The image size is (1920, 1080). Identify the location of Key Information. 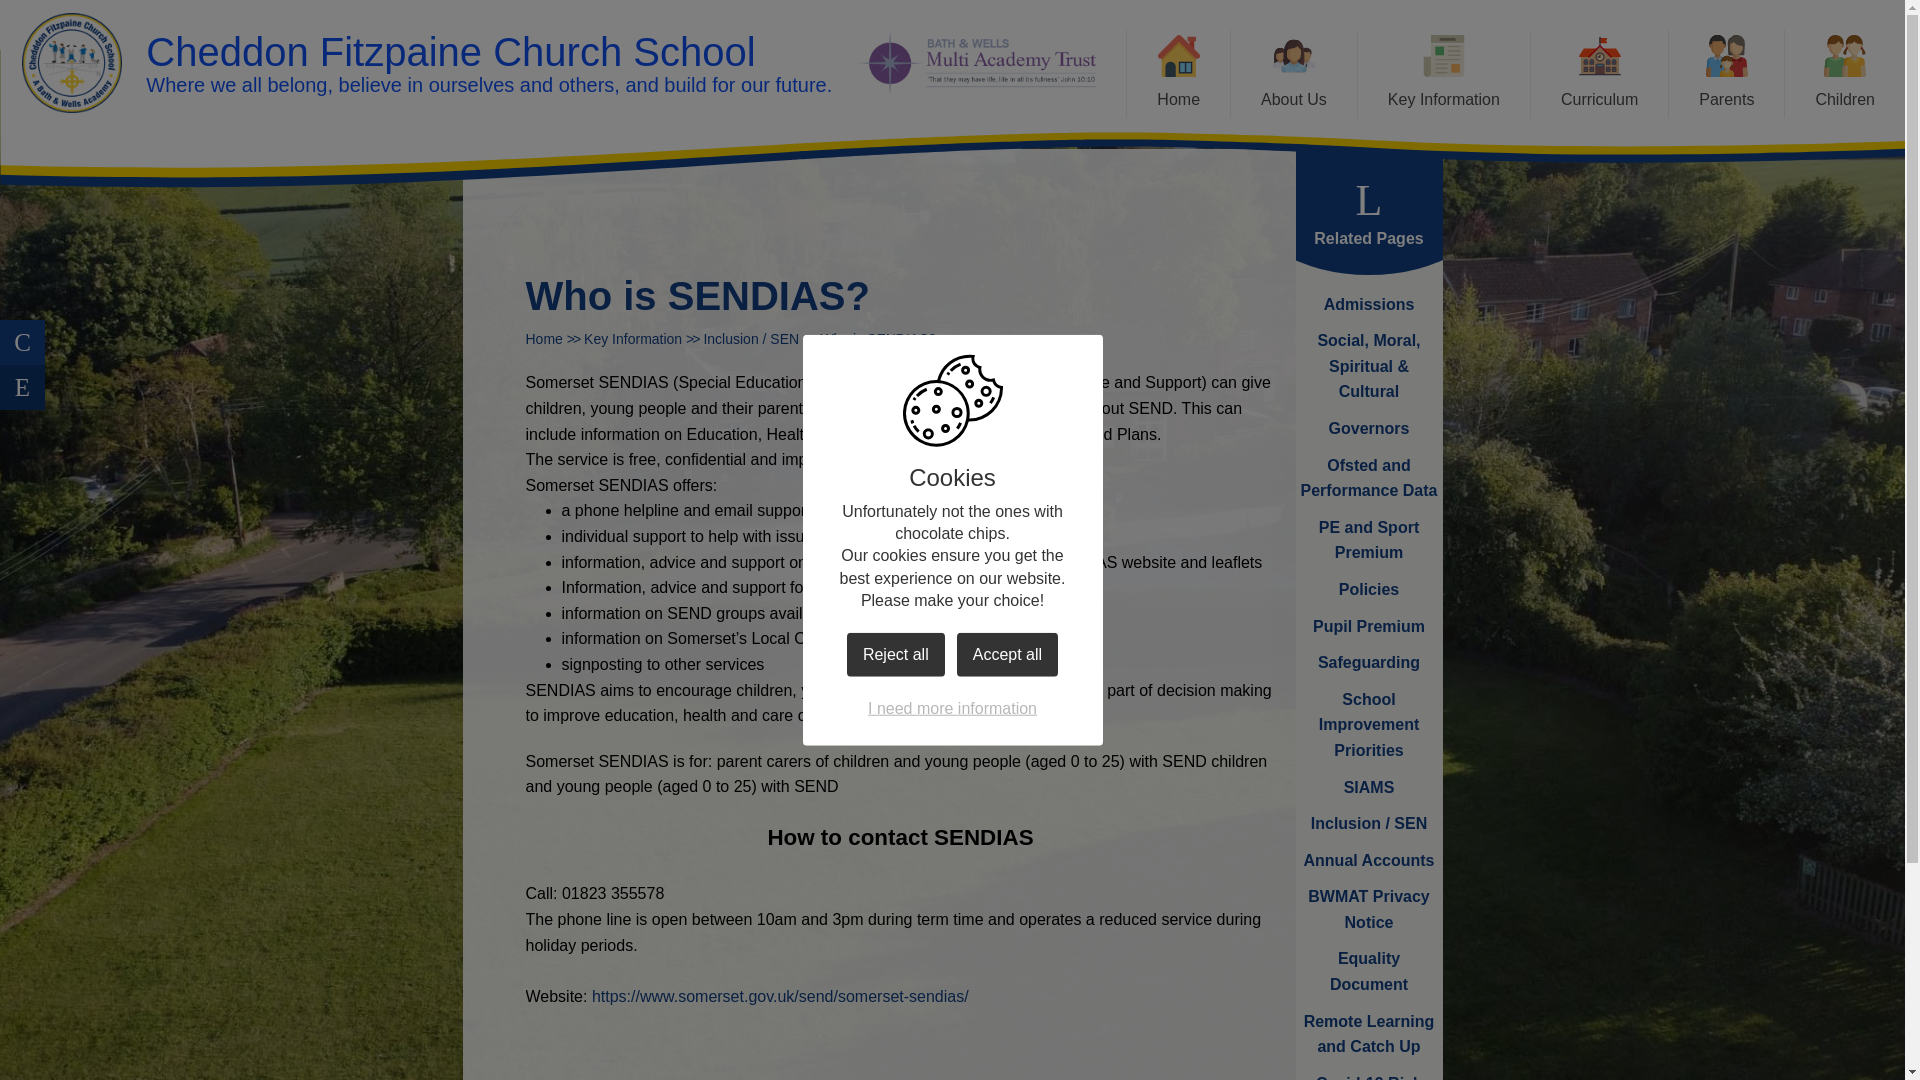
(1444, 74).